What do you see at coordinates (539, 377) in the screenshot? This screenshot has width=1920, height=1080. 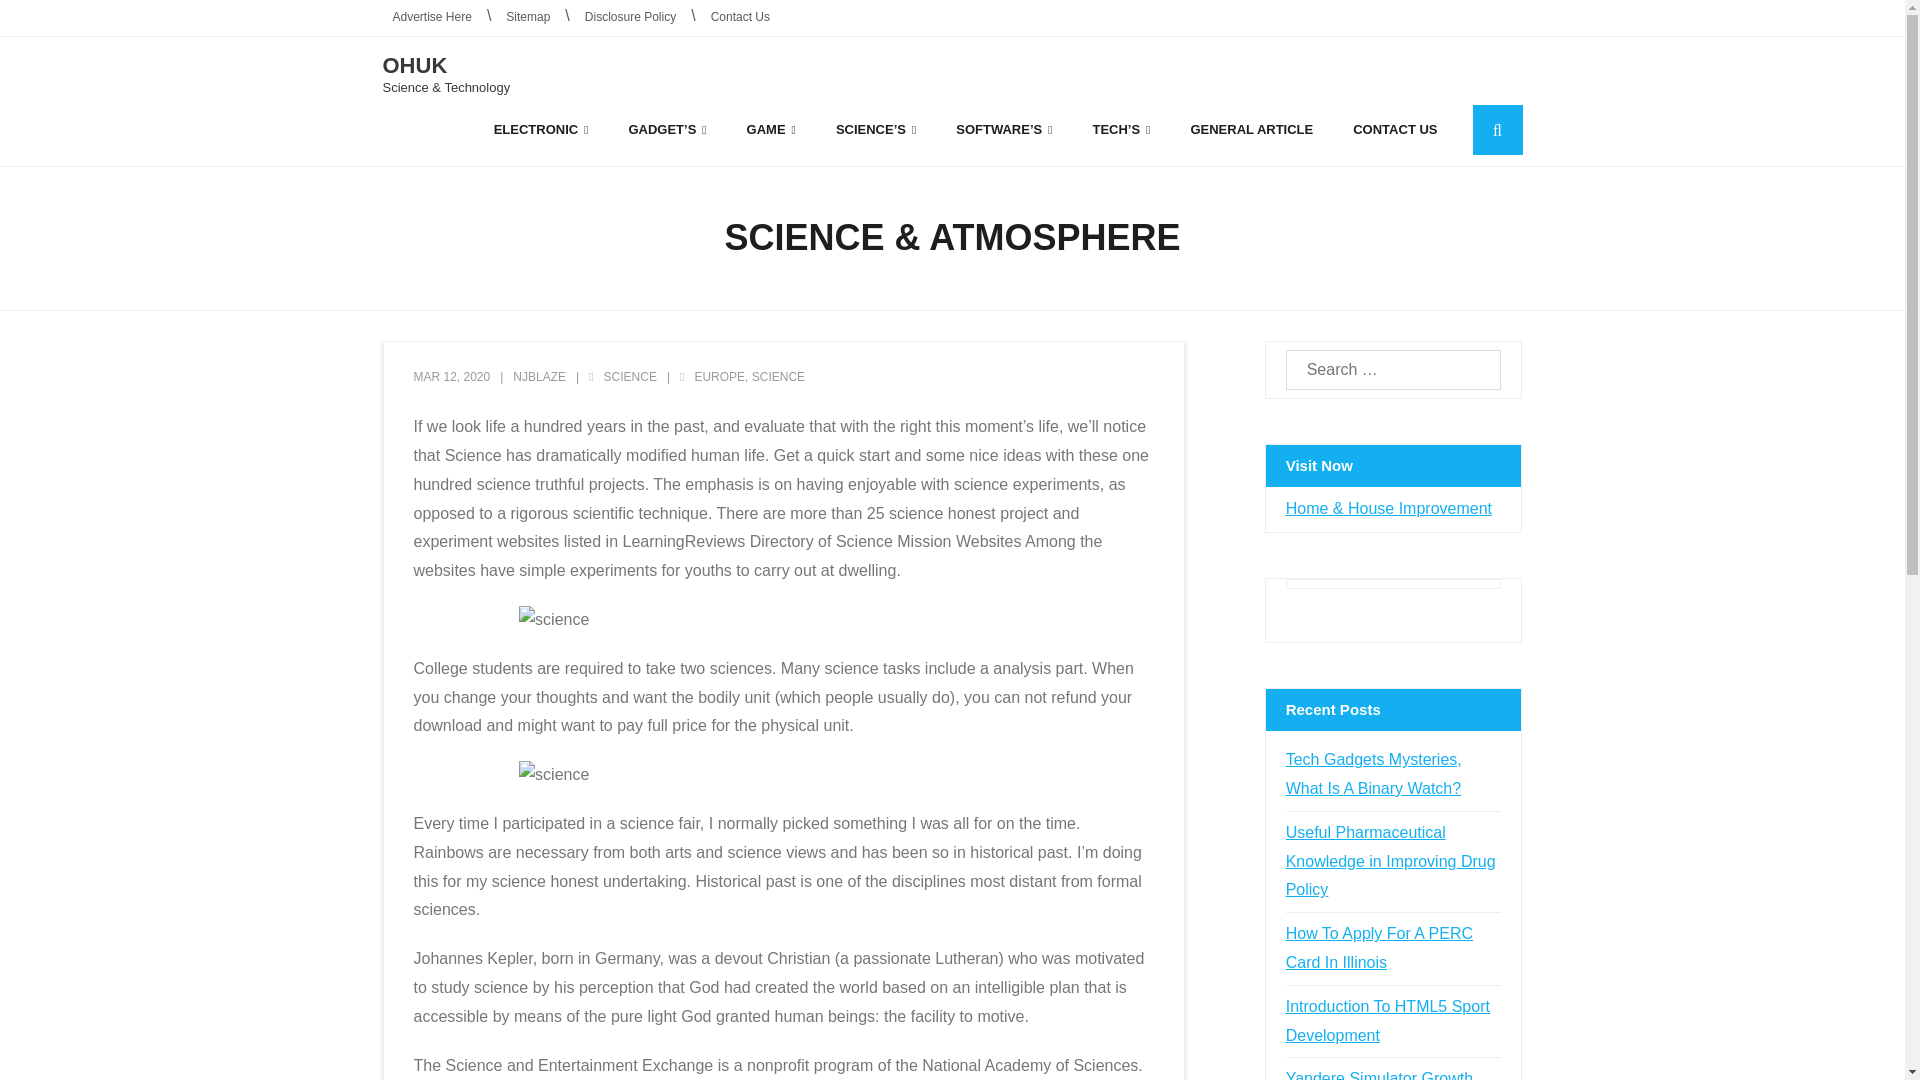 I see `View all posts by Njblaze` at bounding box center [539, 377].